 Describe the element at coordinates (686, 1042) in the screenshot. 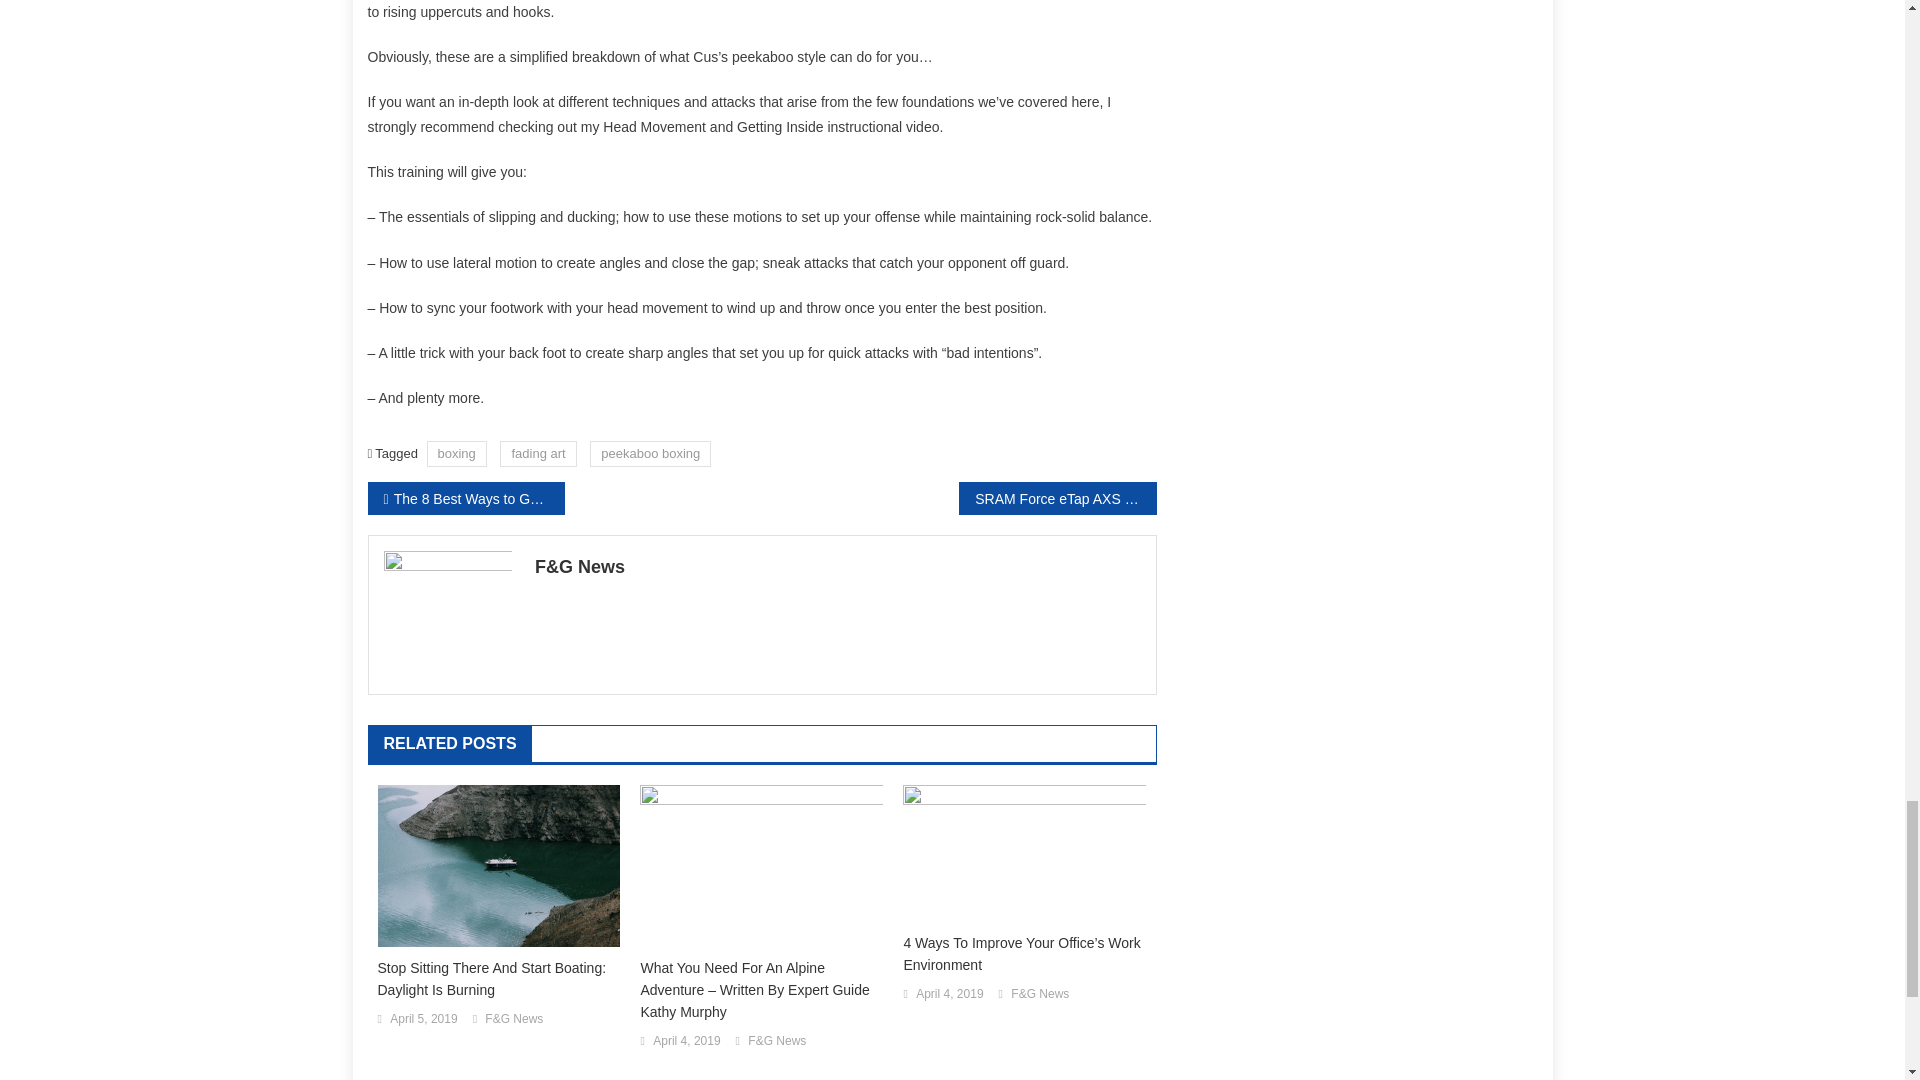

I see `April 4, 2019` at that location.